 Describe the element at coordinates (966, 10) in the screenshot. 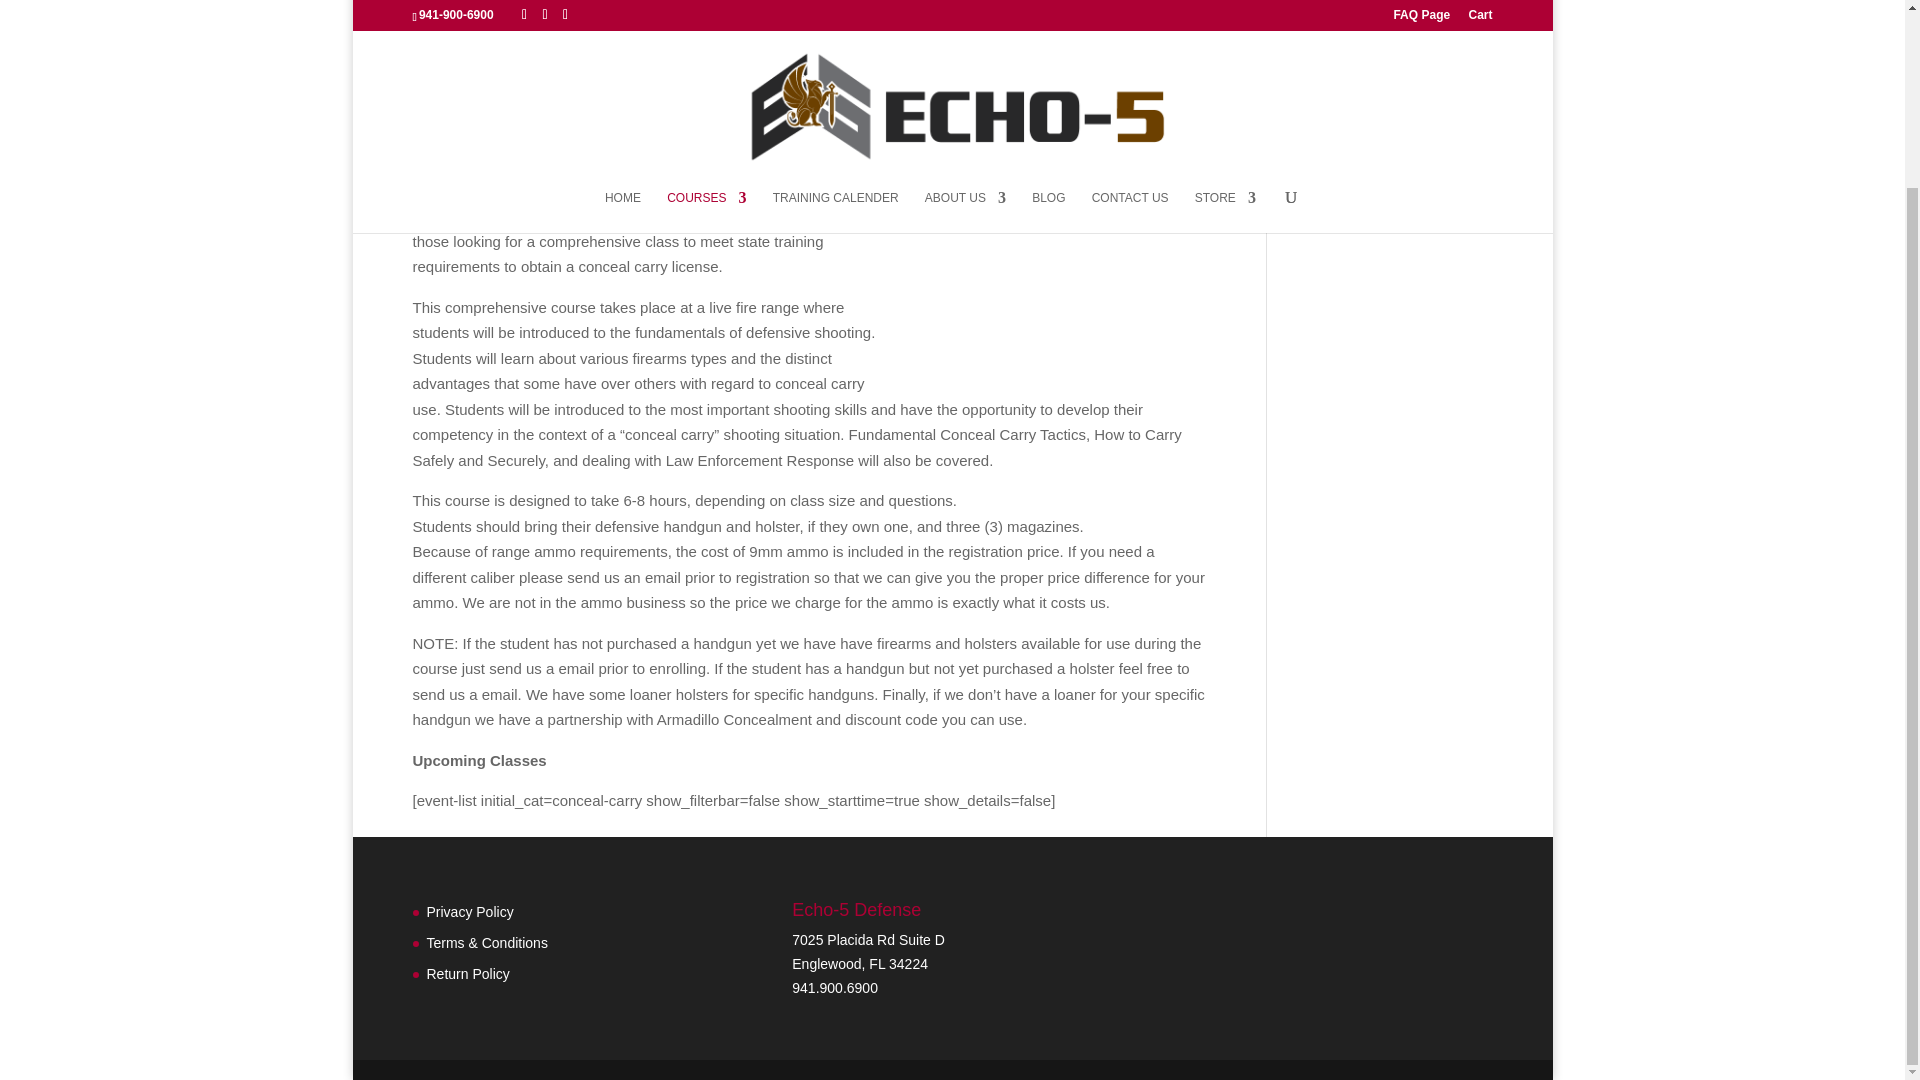

I see `ABOUT US` at that location.